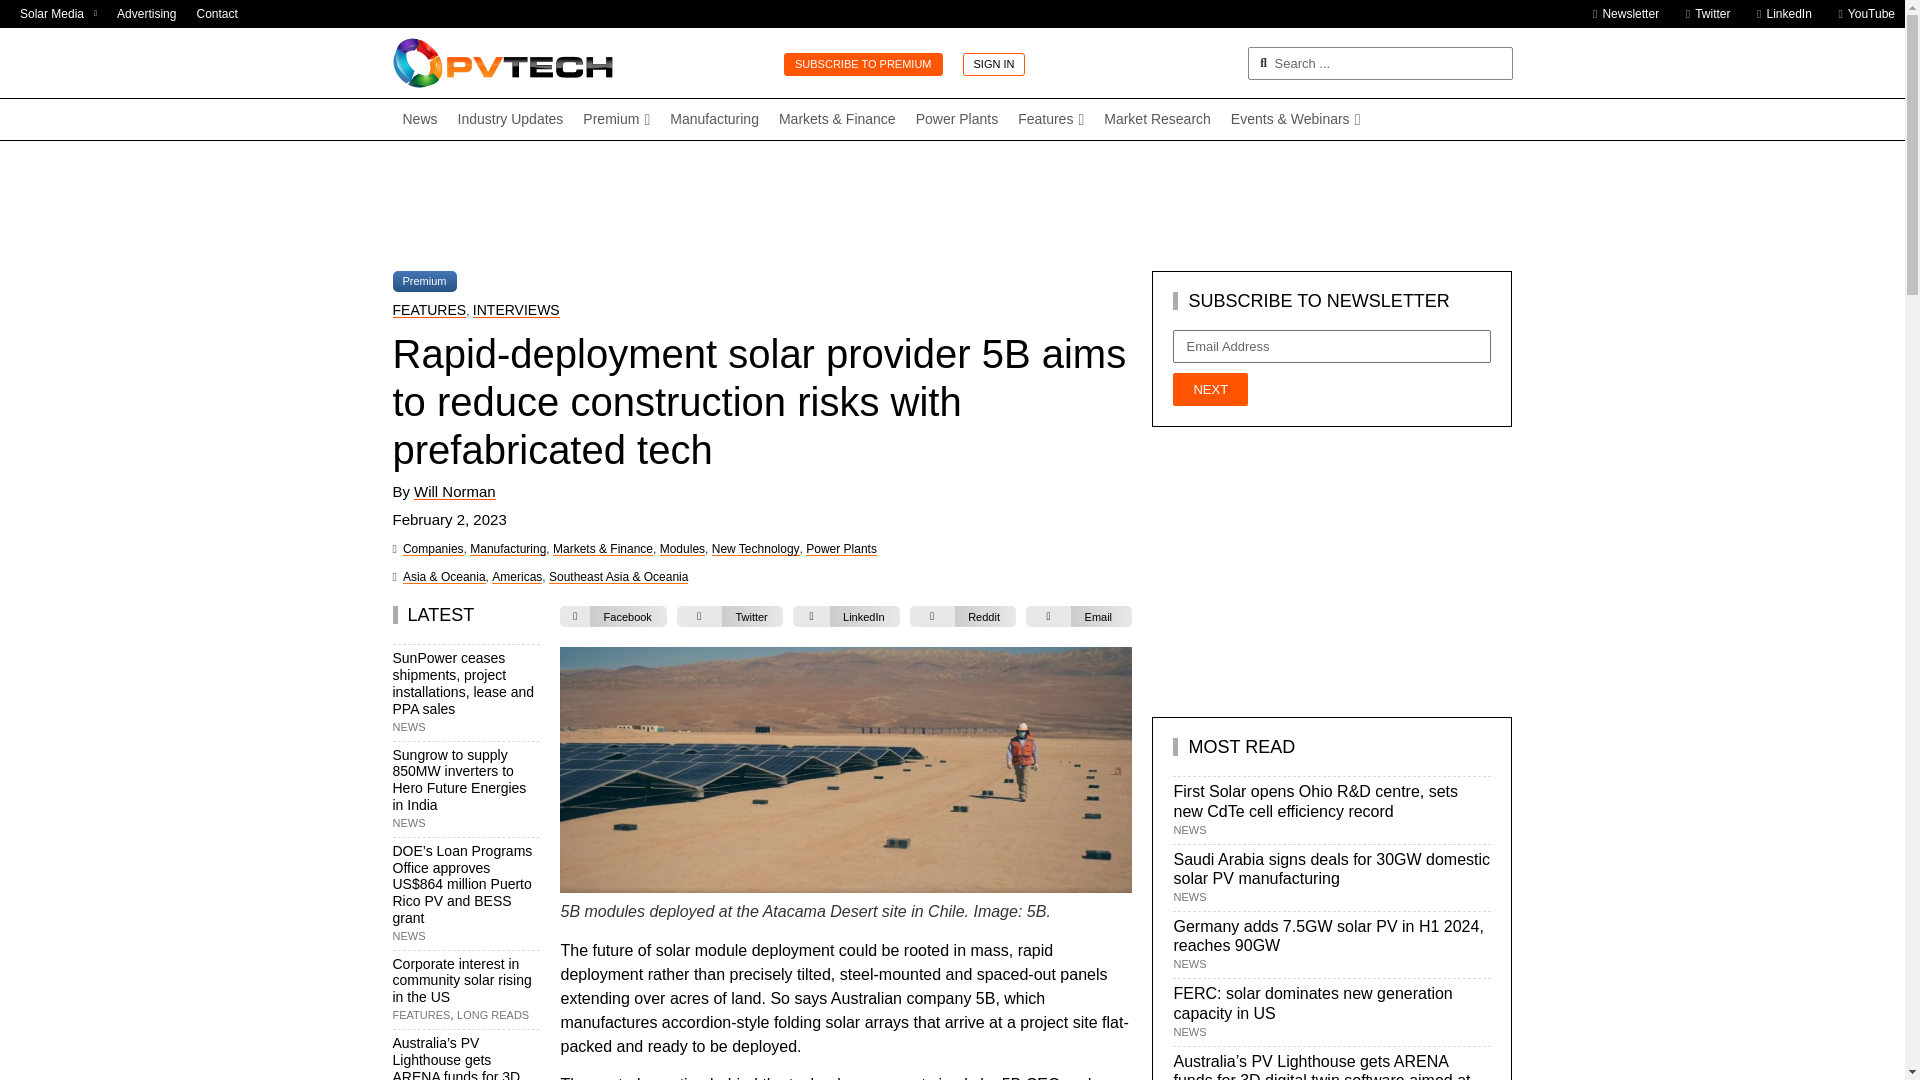 The width and height of the screenshot is (1920, 1080). What do you see at coordinates (951, 205) in the screenshot?
I see `3rd party ad content` at bounding box center [951, 205].